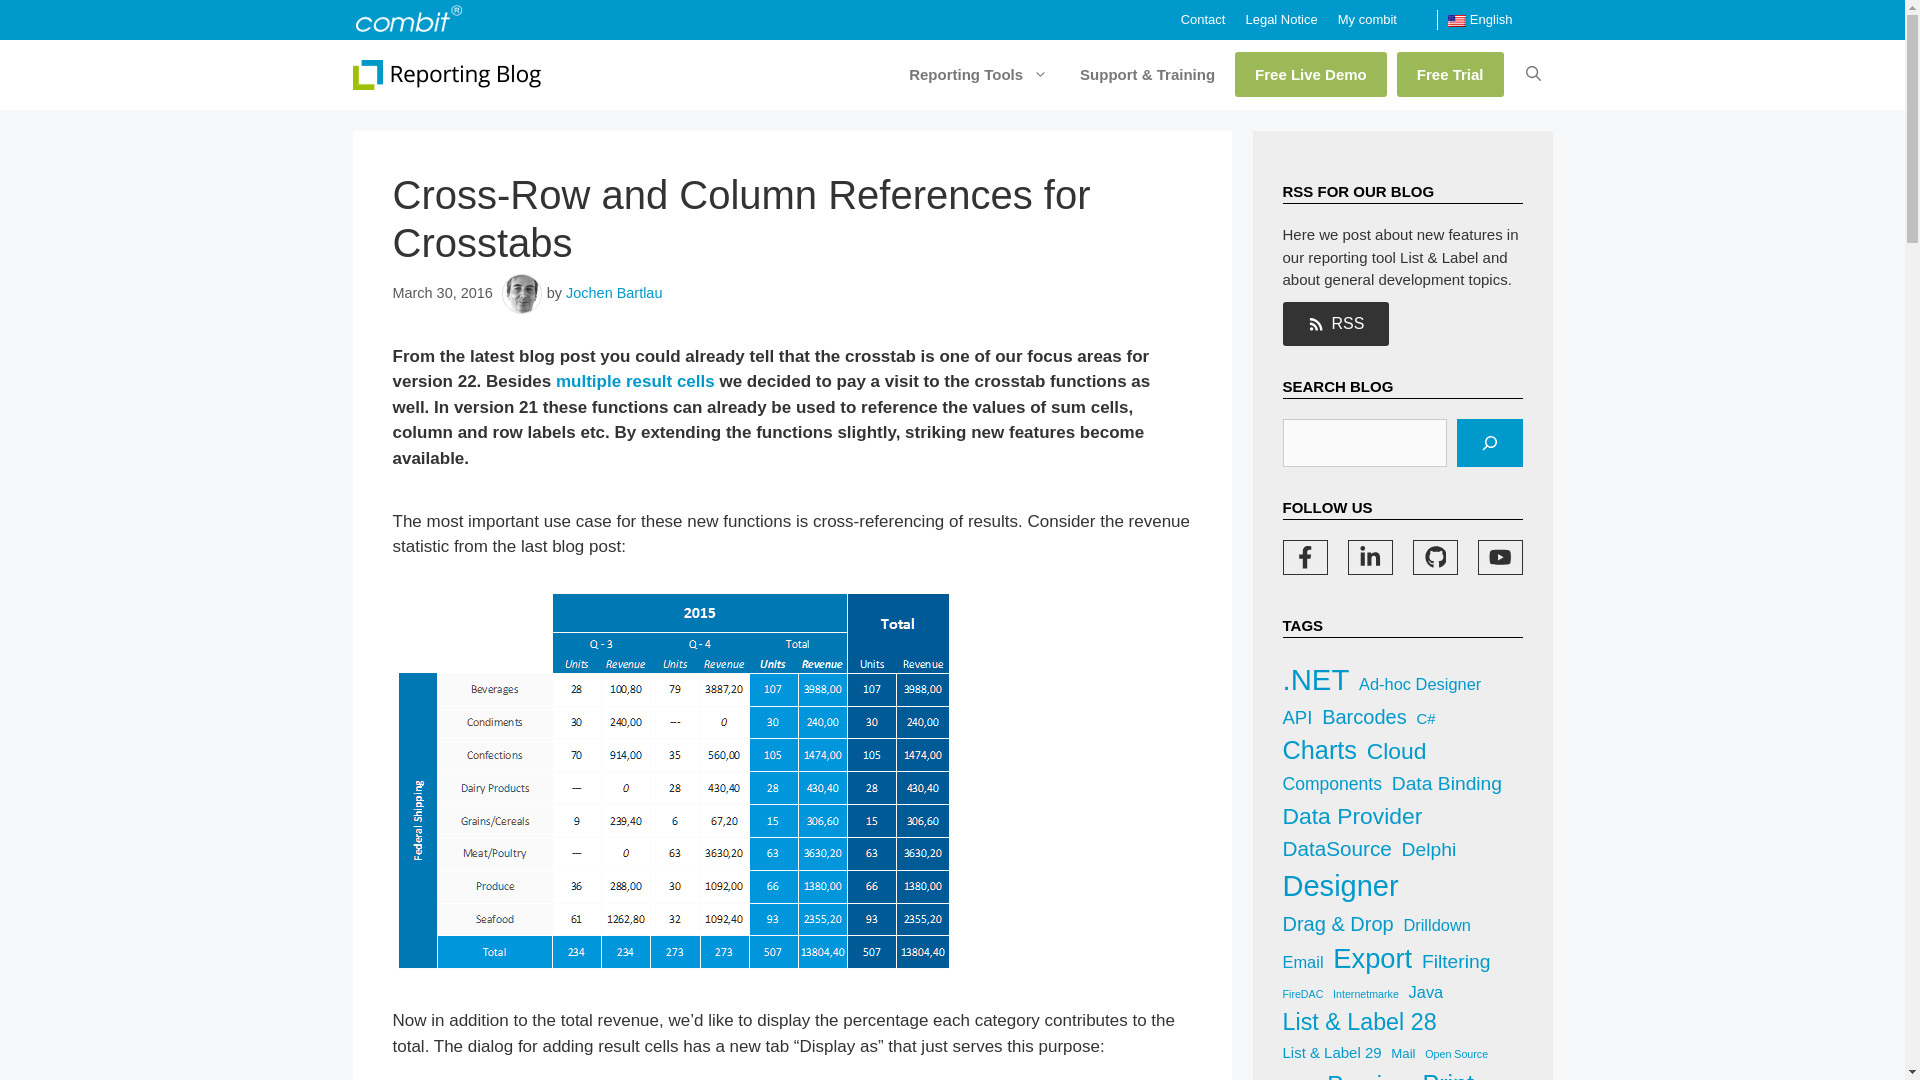 The width and height of the screenshot is (1920, 1080). I want to click on Free Trial, so click(1450, 74).